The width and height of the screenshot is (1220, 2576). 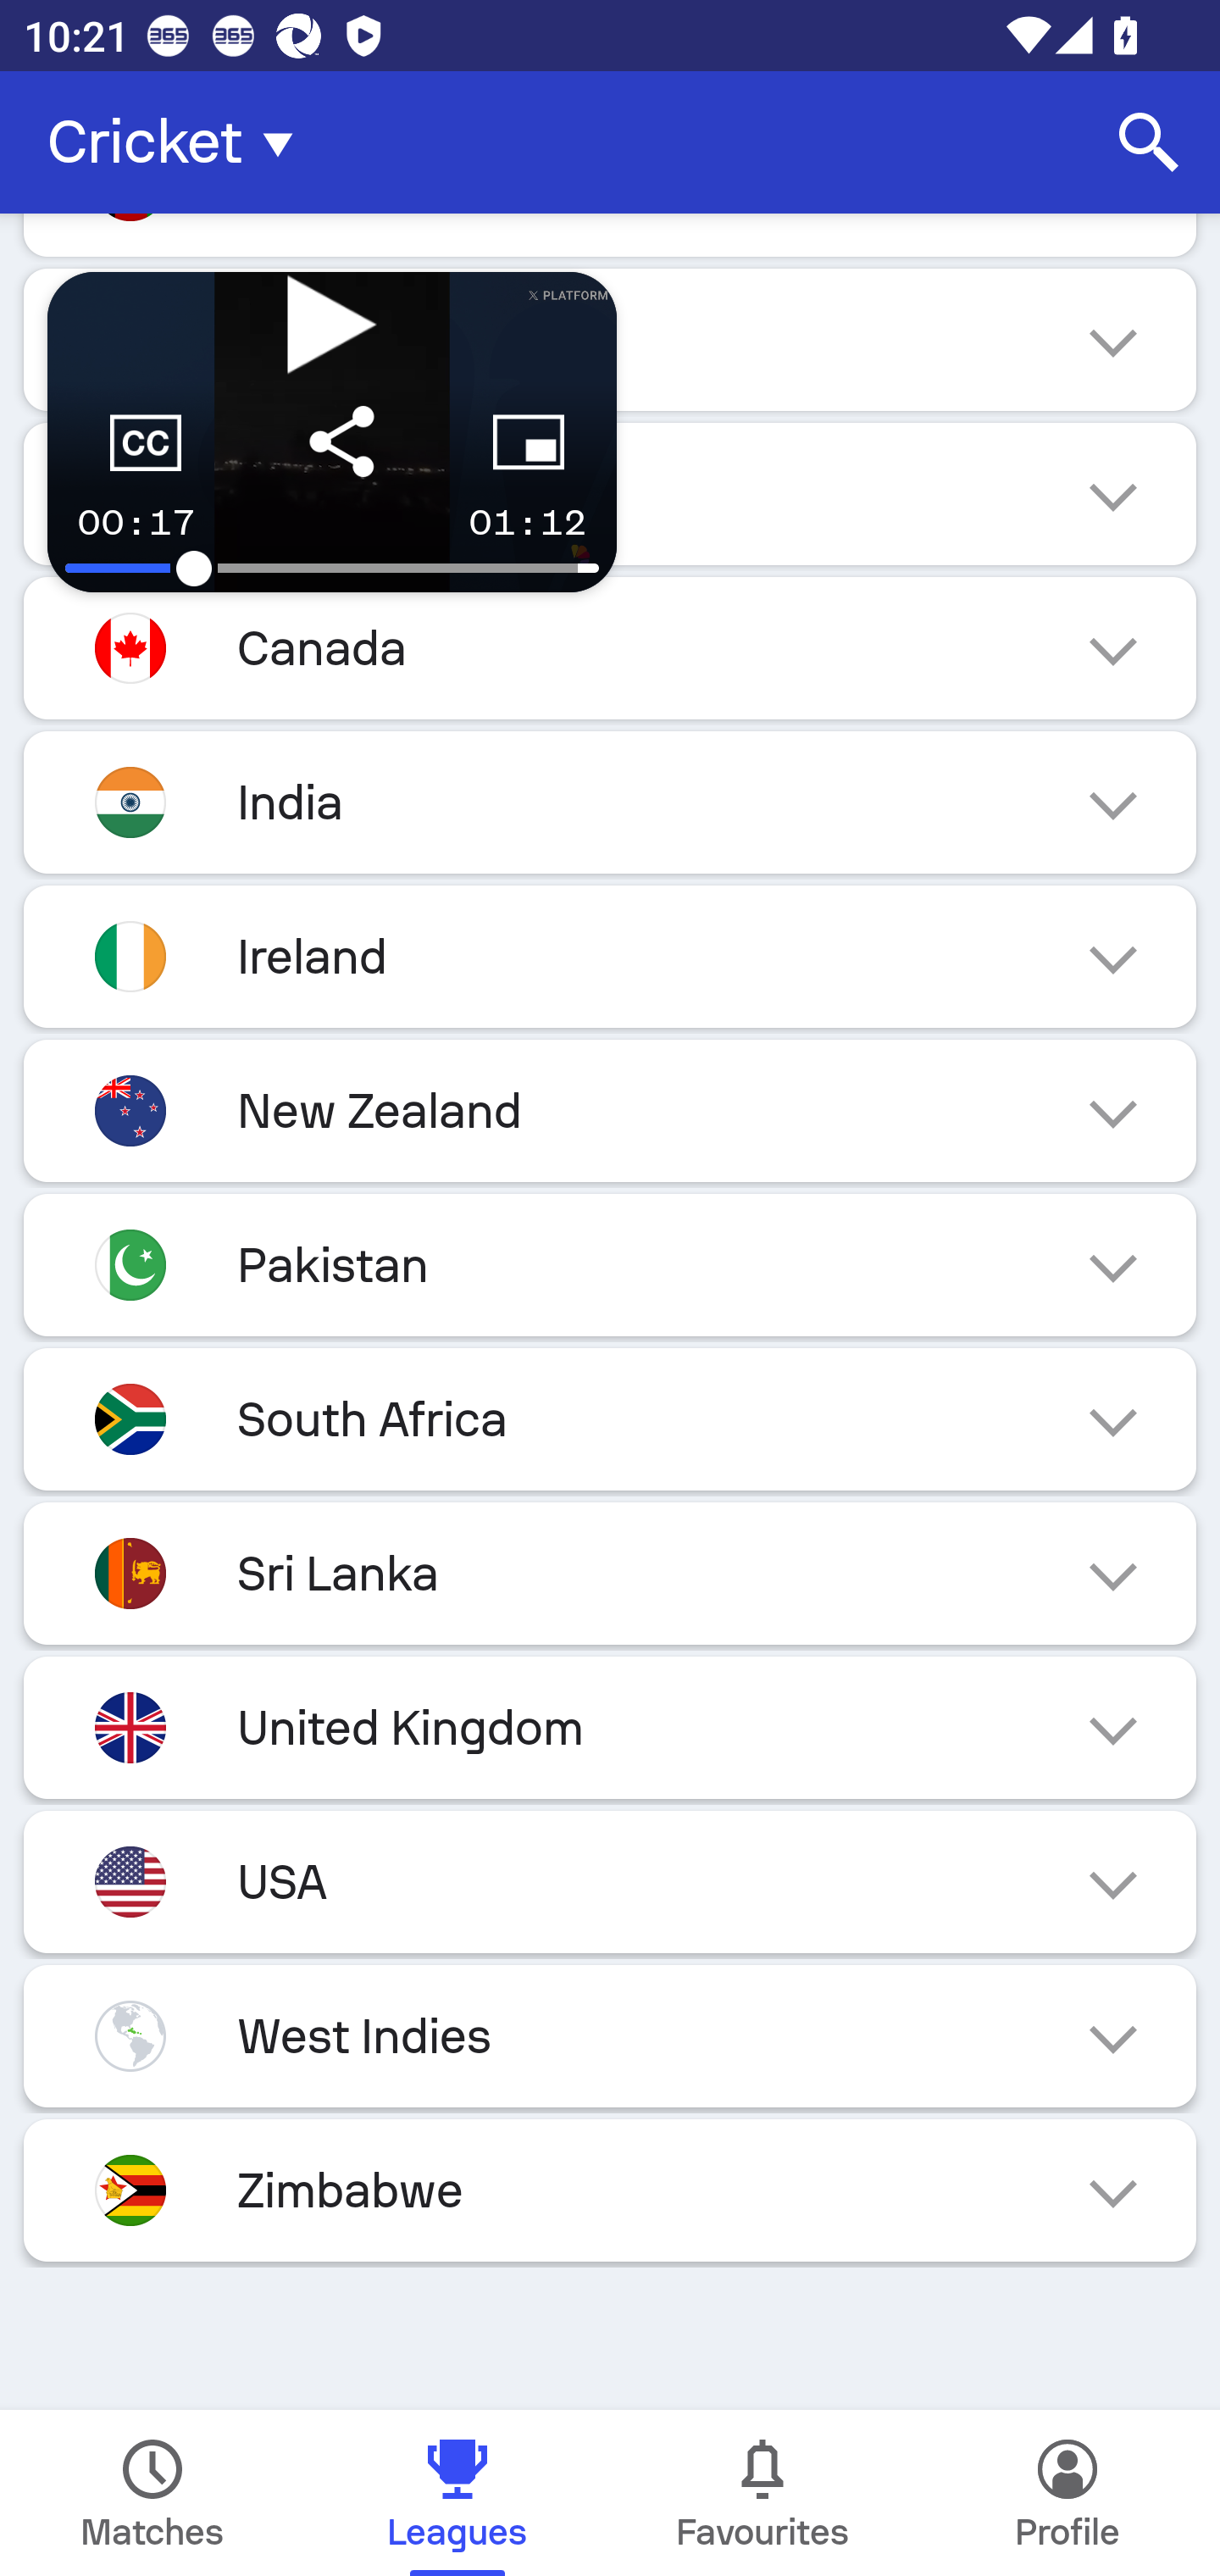 I want to click on West Indies, so click(x=610, y=2035).